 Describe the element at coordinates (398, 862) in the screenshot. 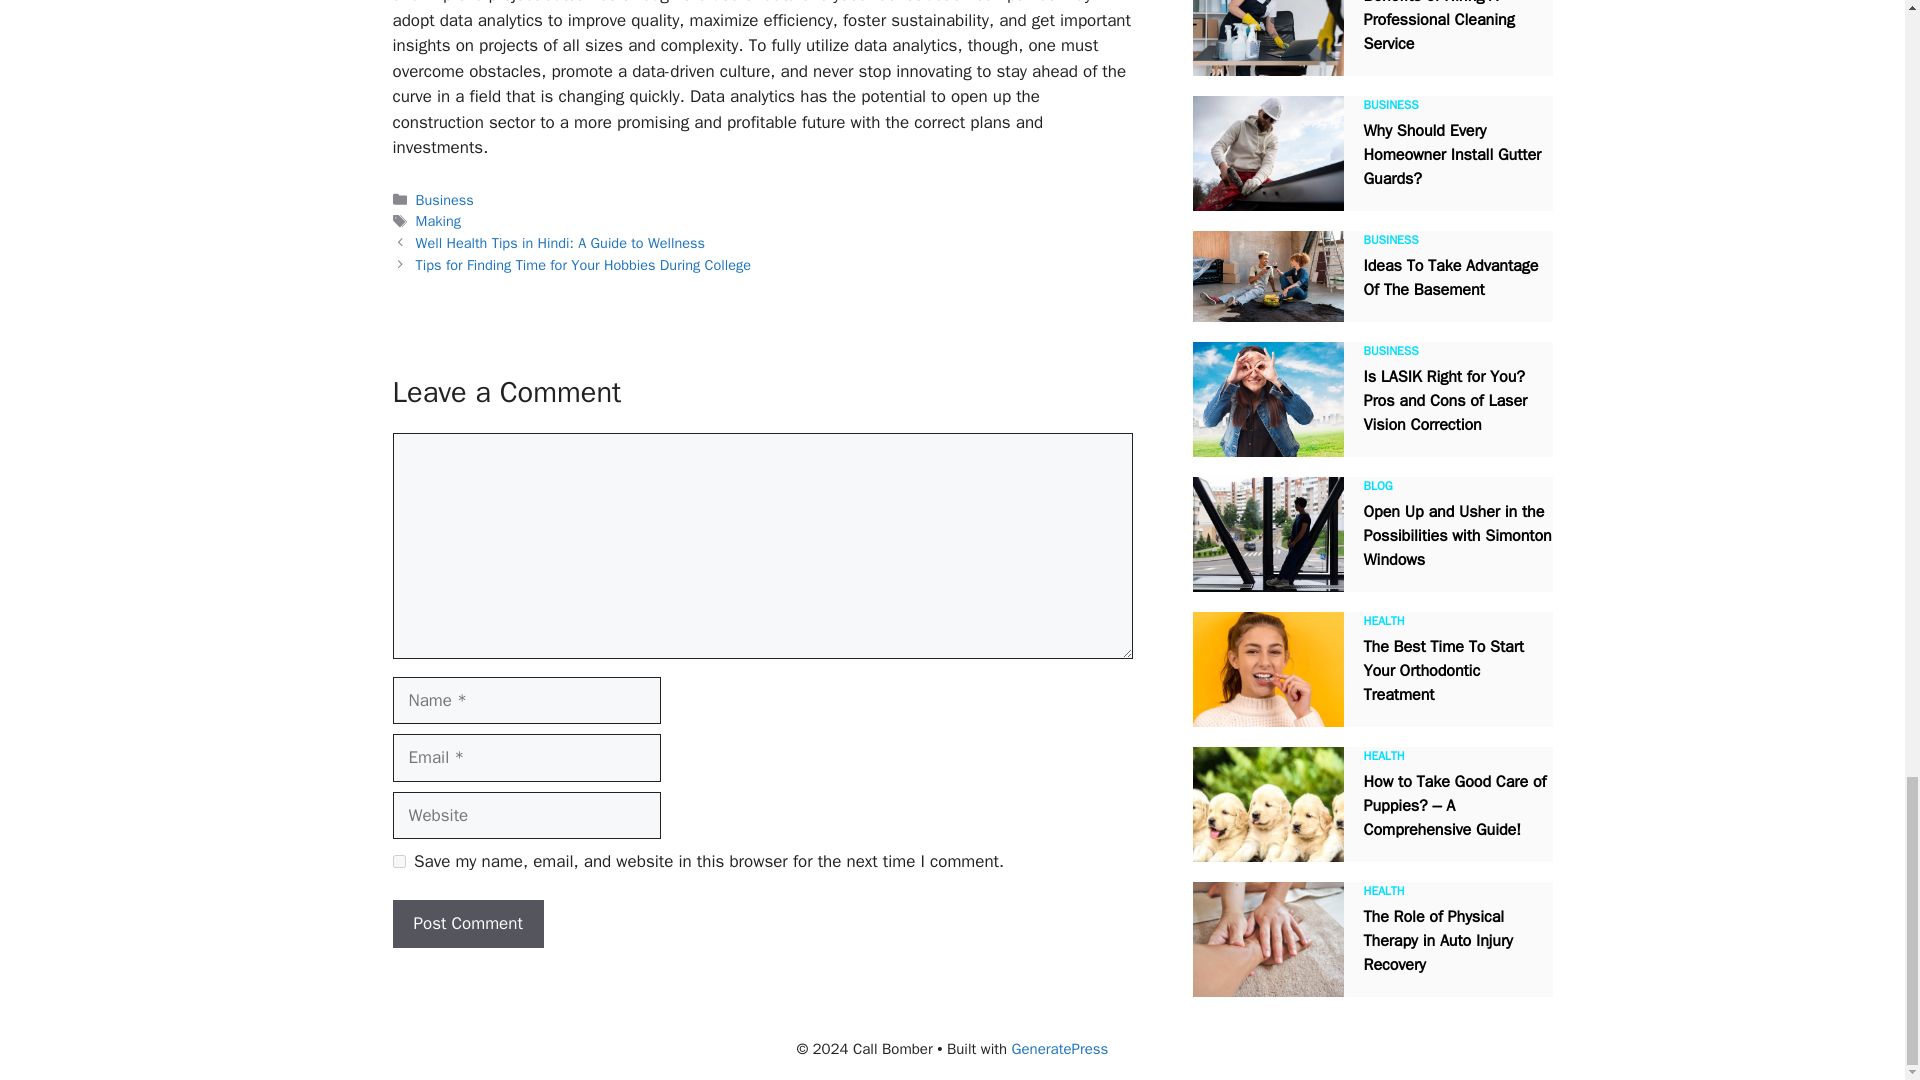

I see `yes` at that location.